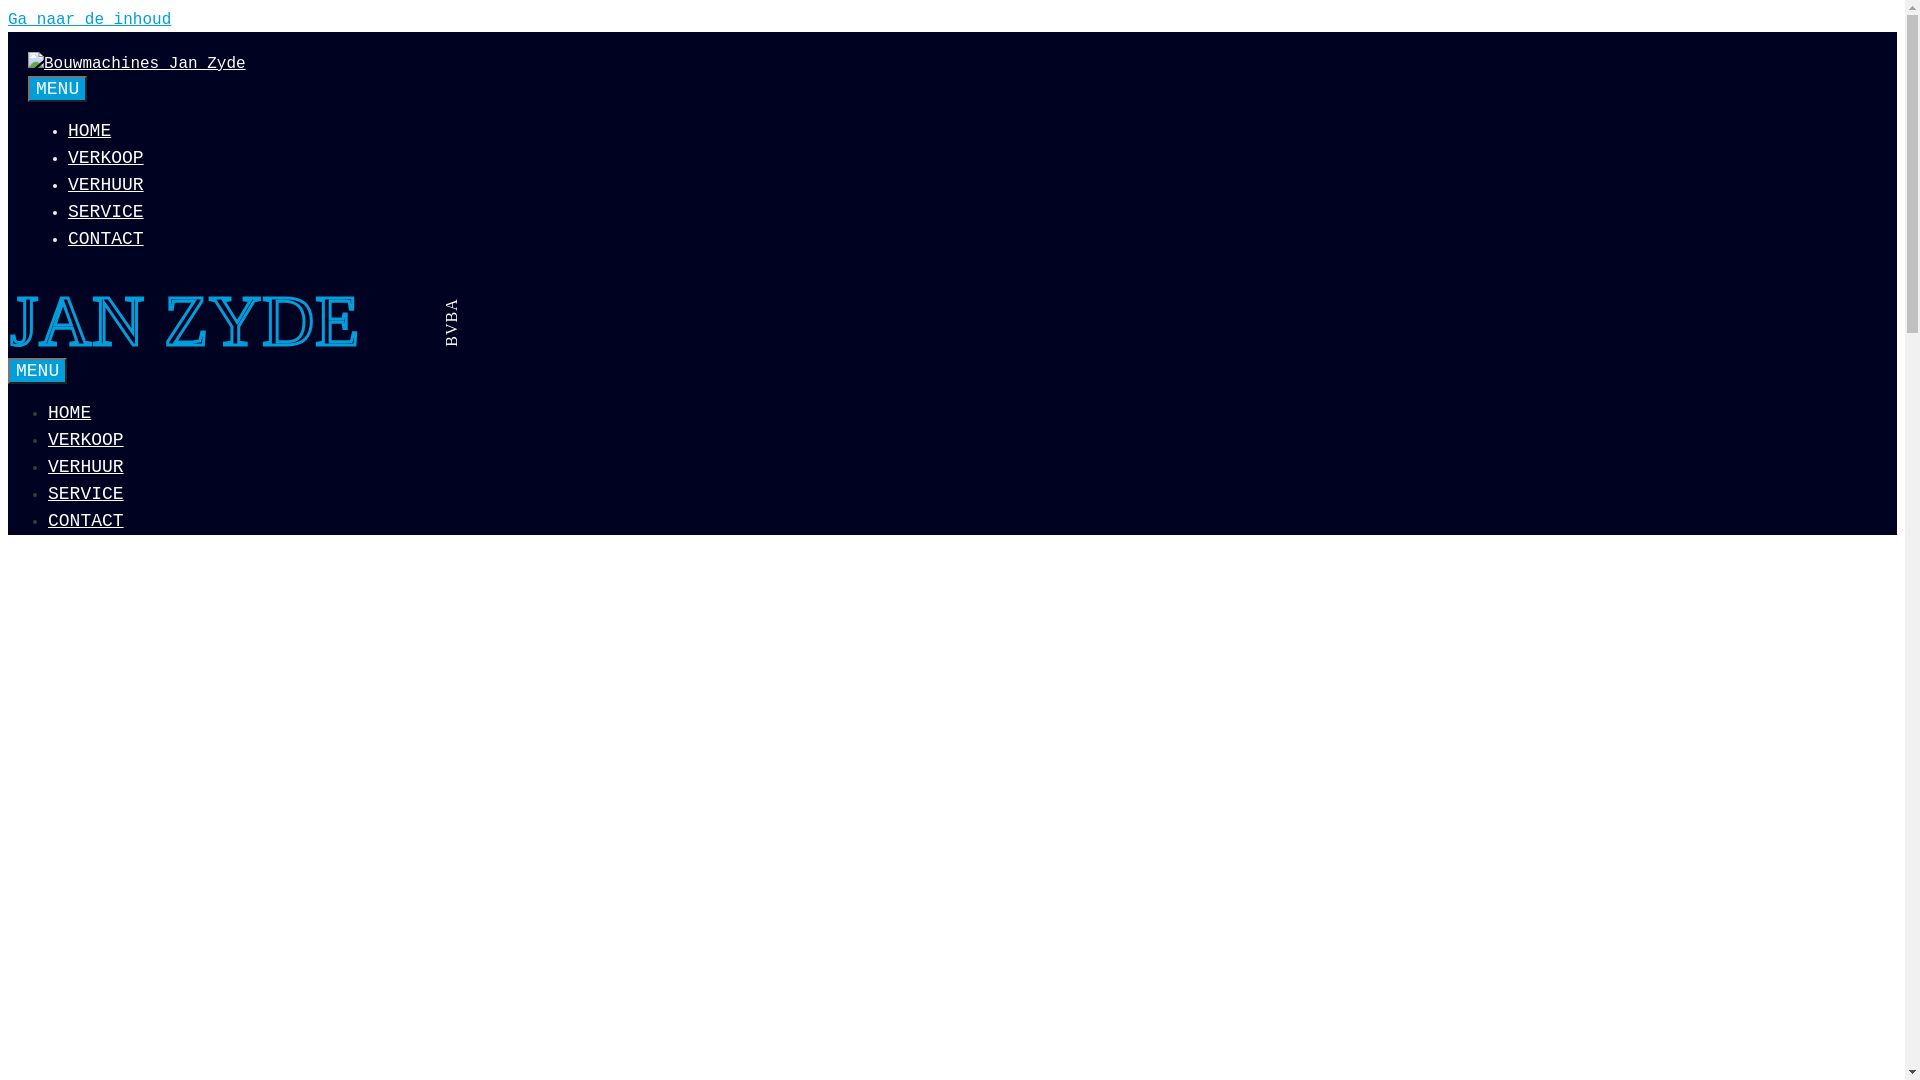 Image resolution: width=1920 pixels, height=1080 pixels. I want to click on SERVICE, so click(86, 494).